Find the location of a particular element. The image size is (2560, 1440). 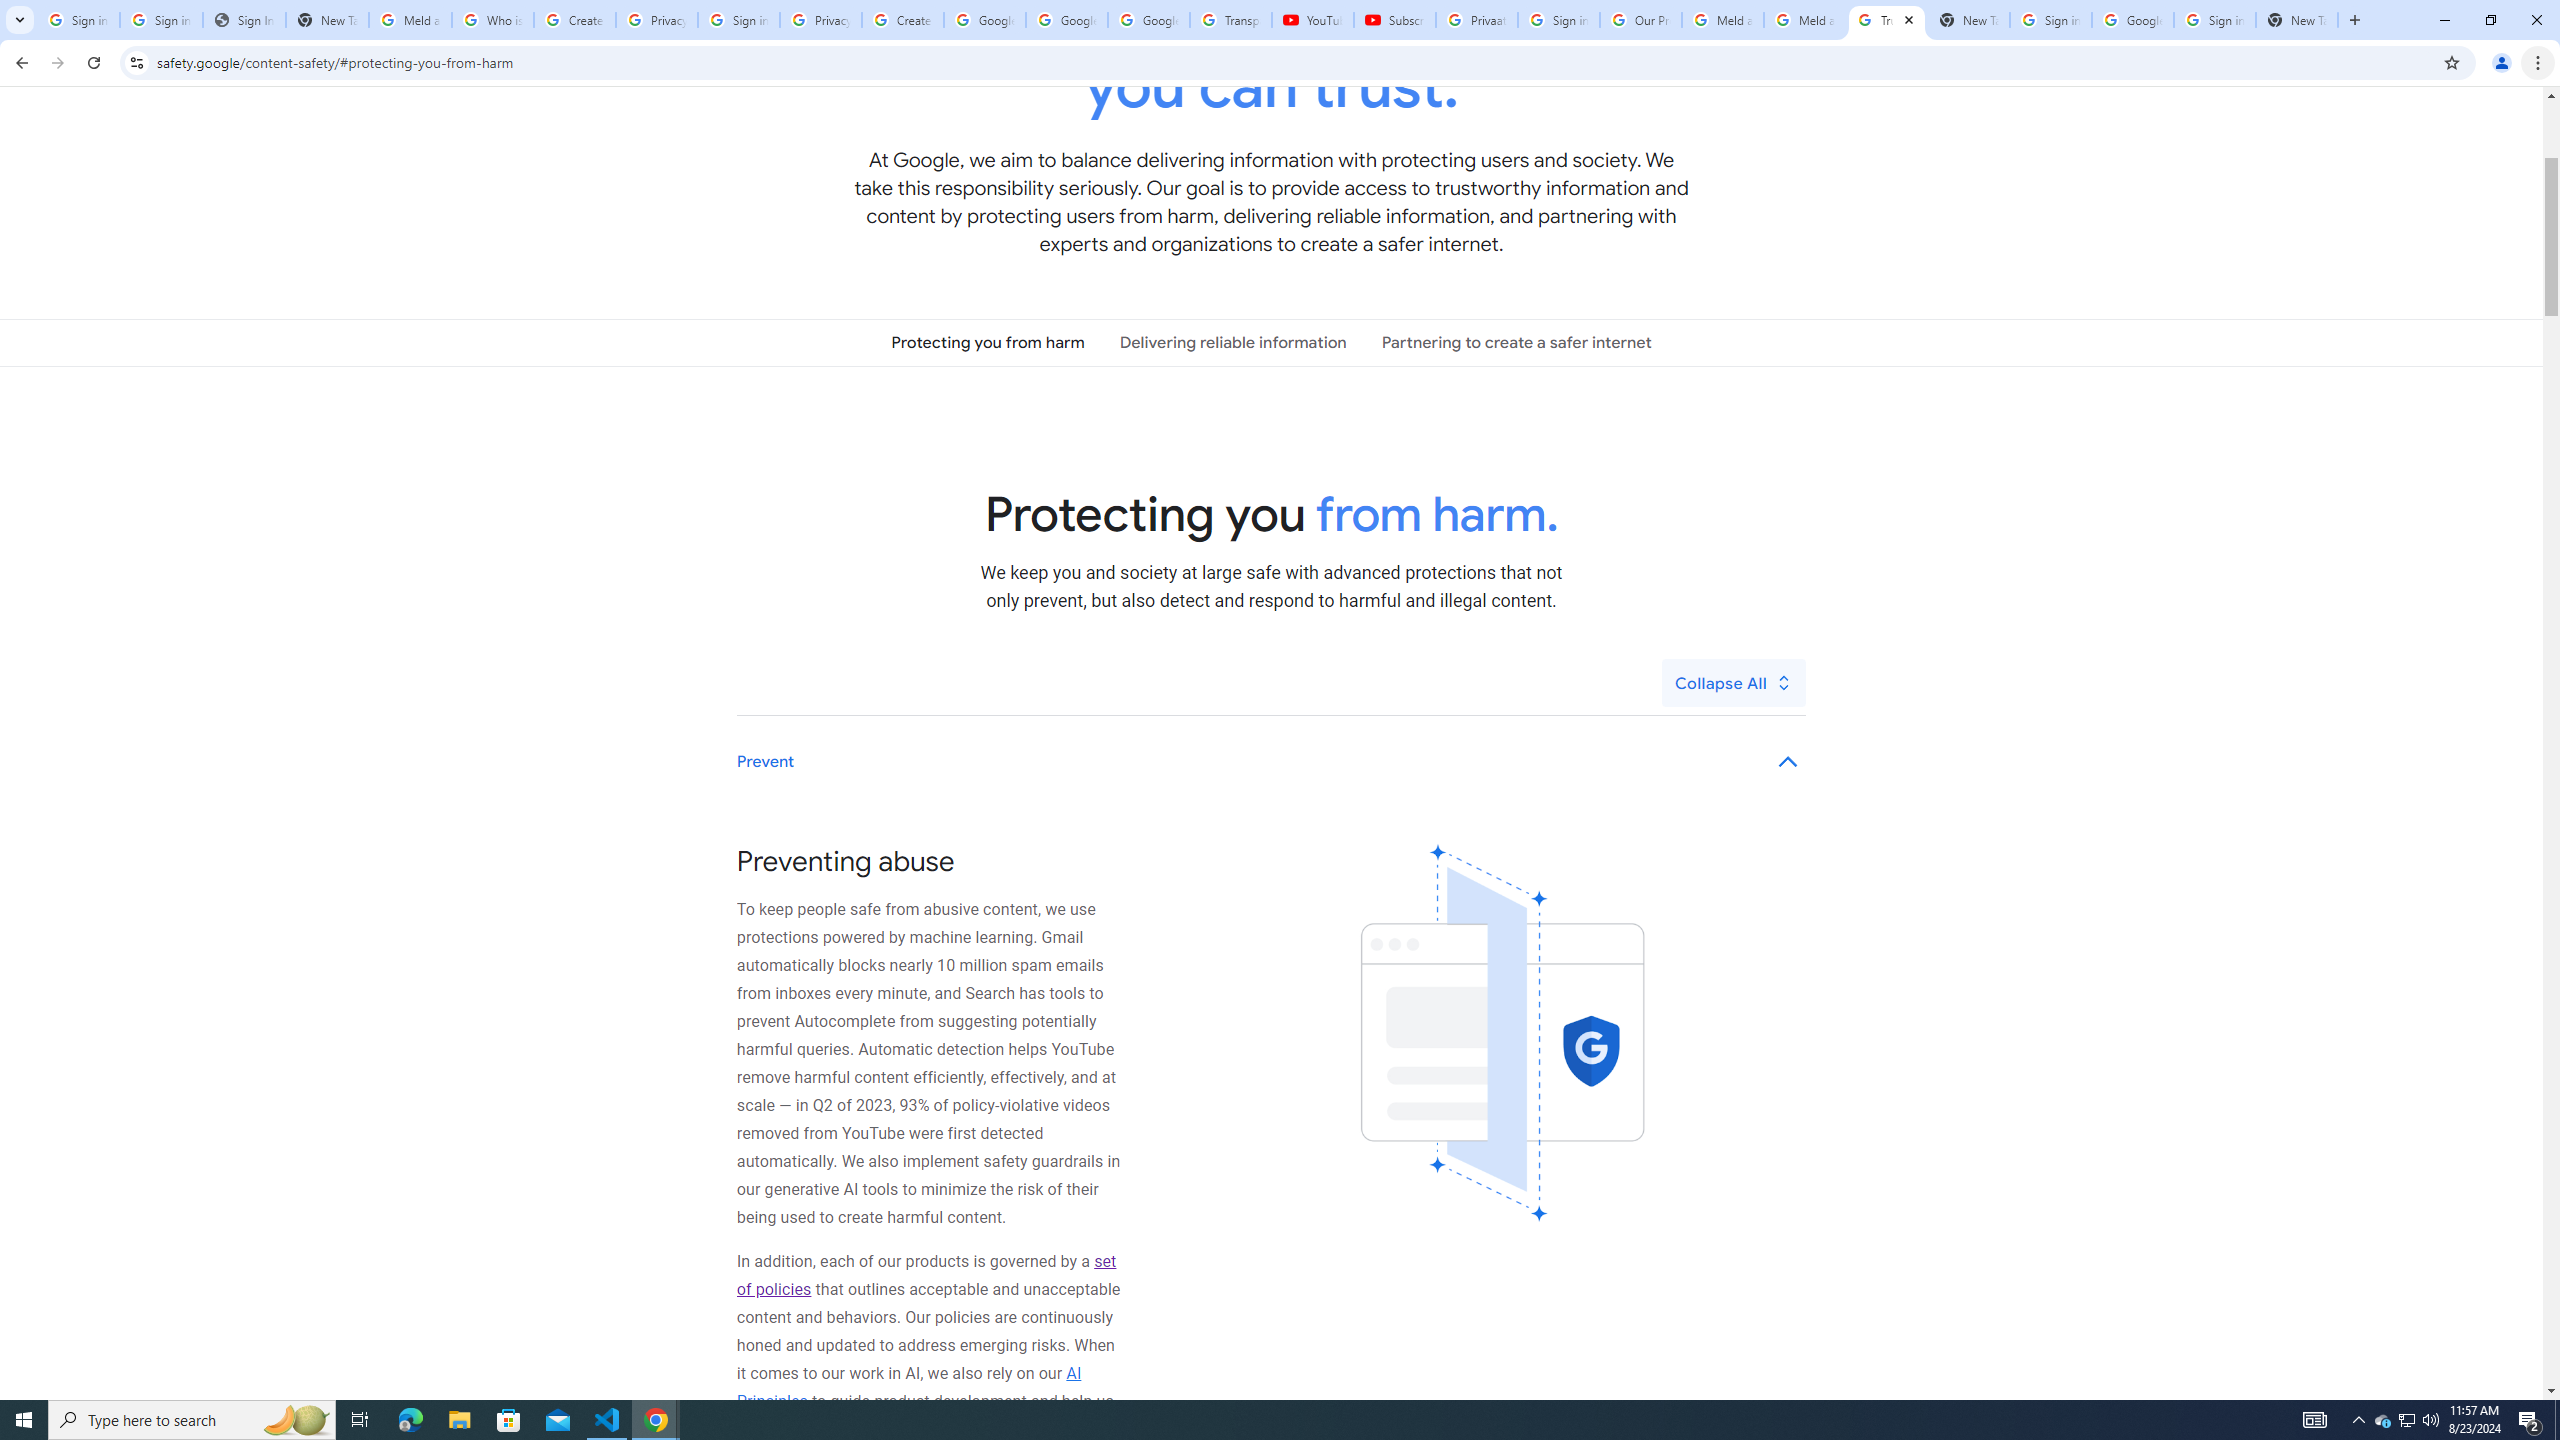

Who is my administrator? - Google Account Help is located at coordinates (492, 20).